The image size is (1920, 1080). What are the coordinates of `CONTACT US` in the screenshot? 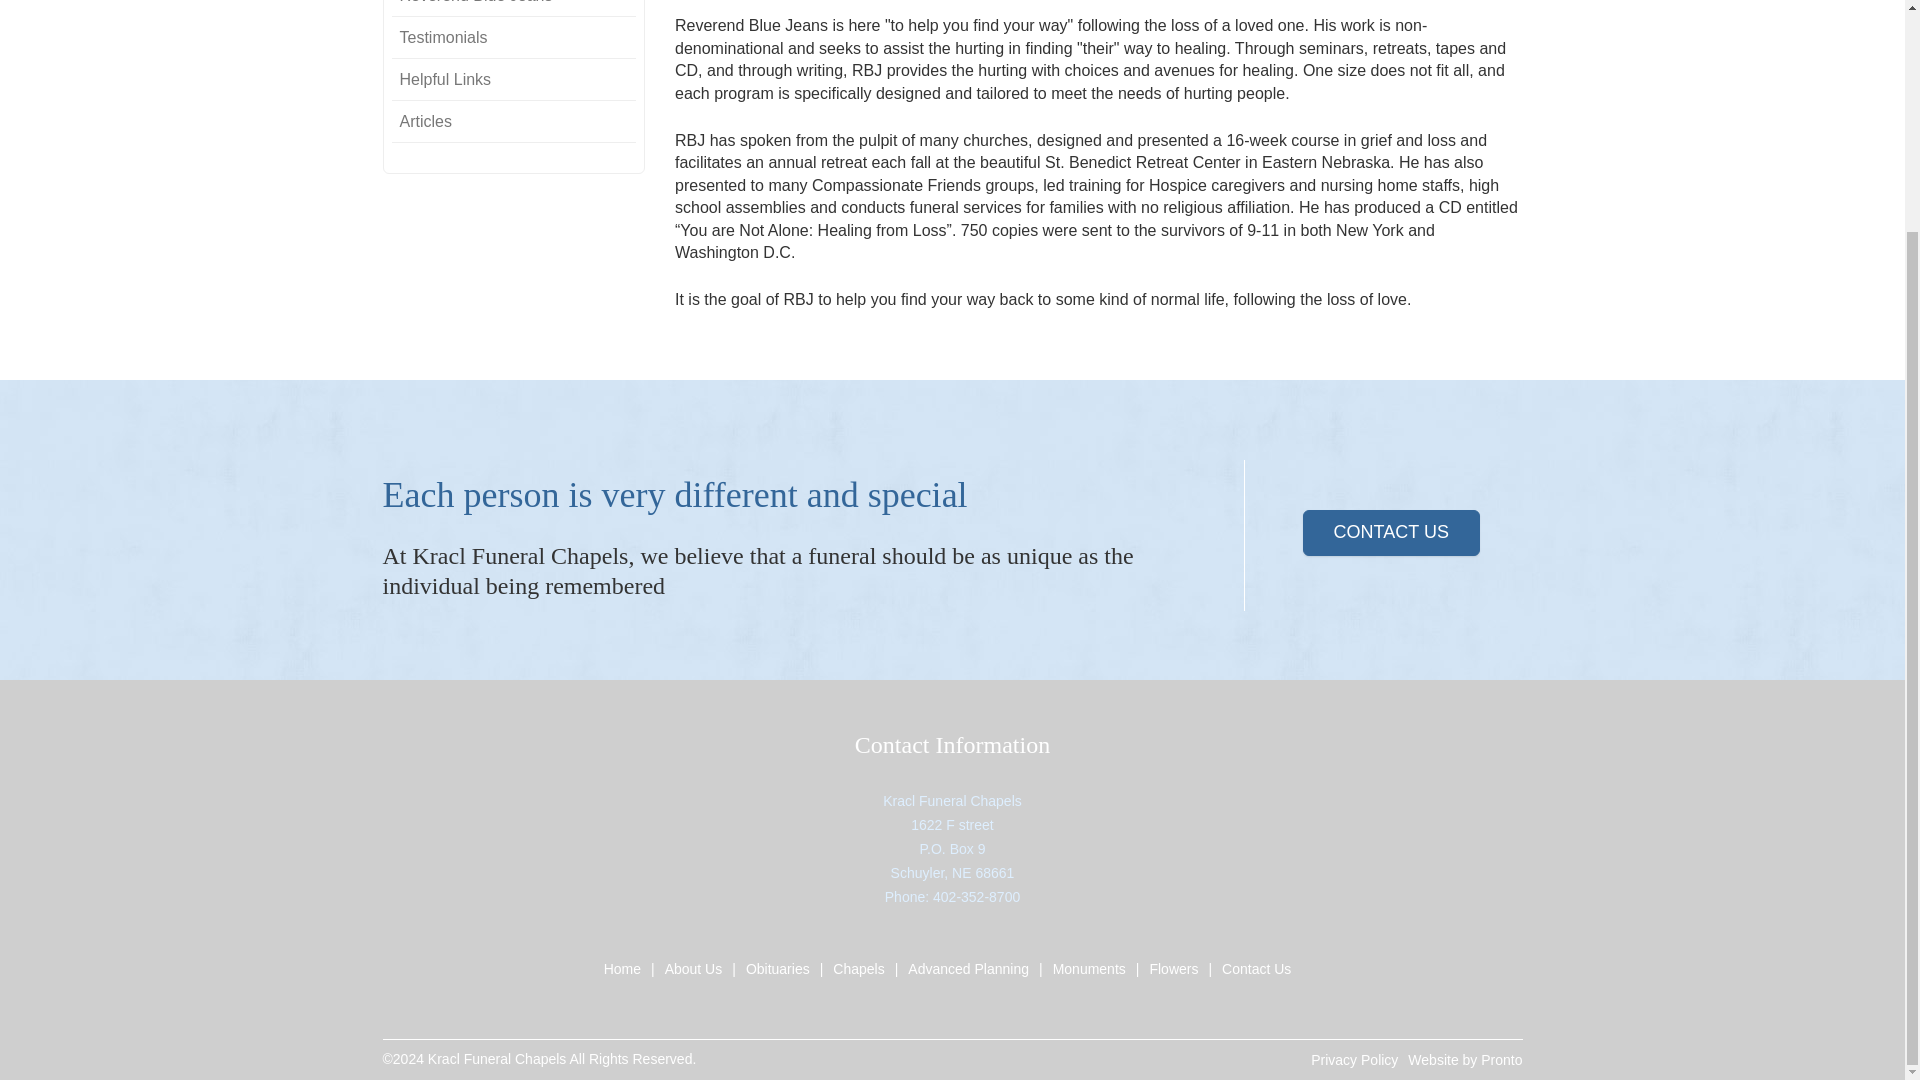 It's located at (1392, 532).